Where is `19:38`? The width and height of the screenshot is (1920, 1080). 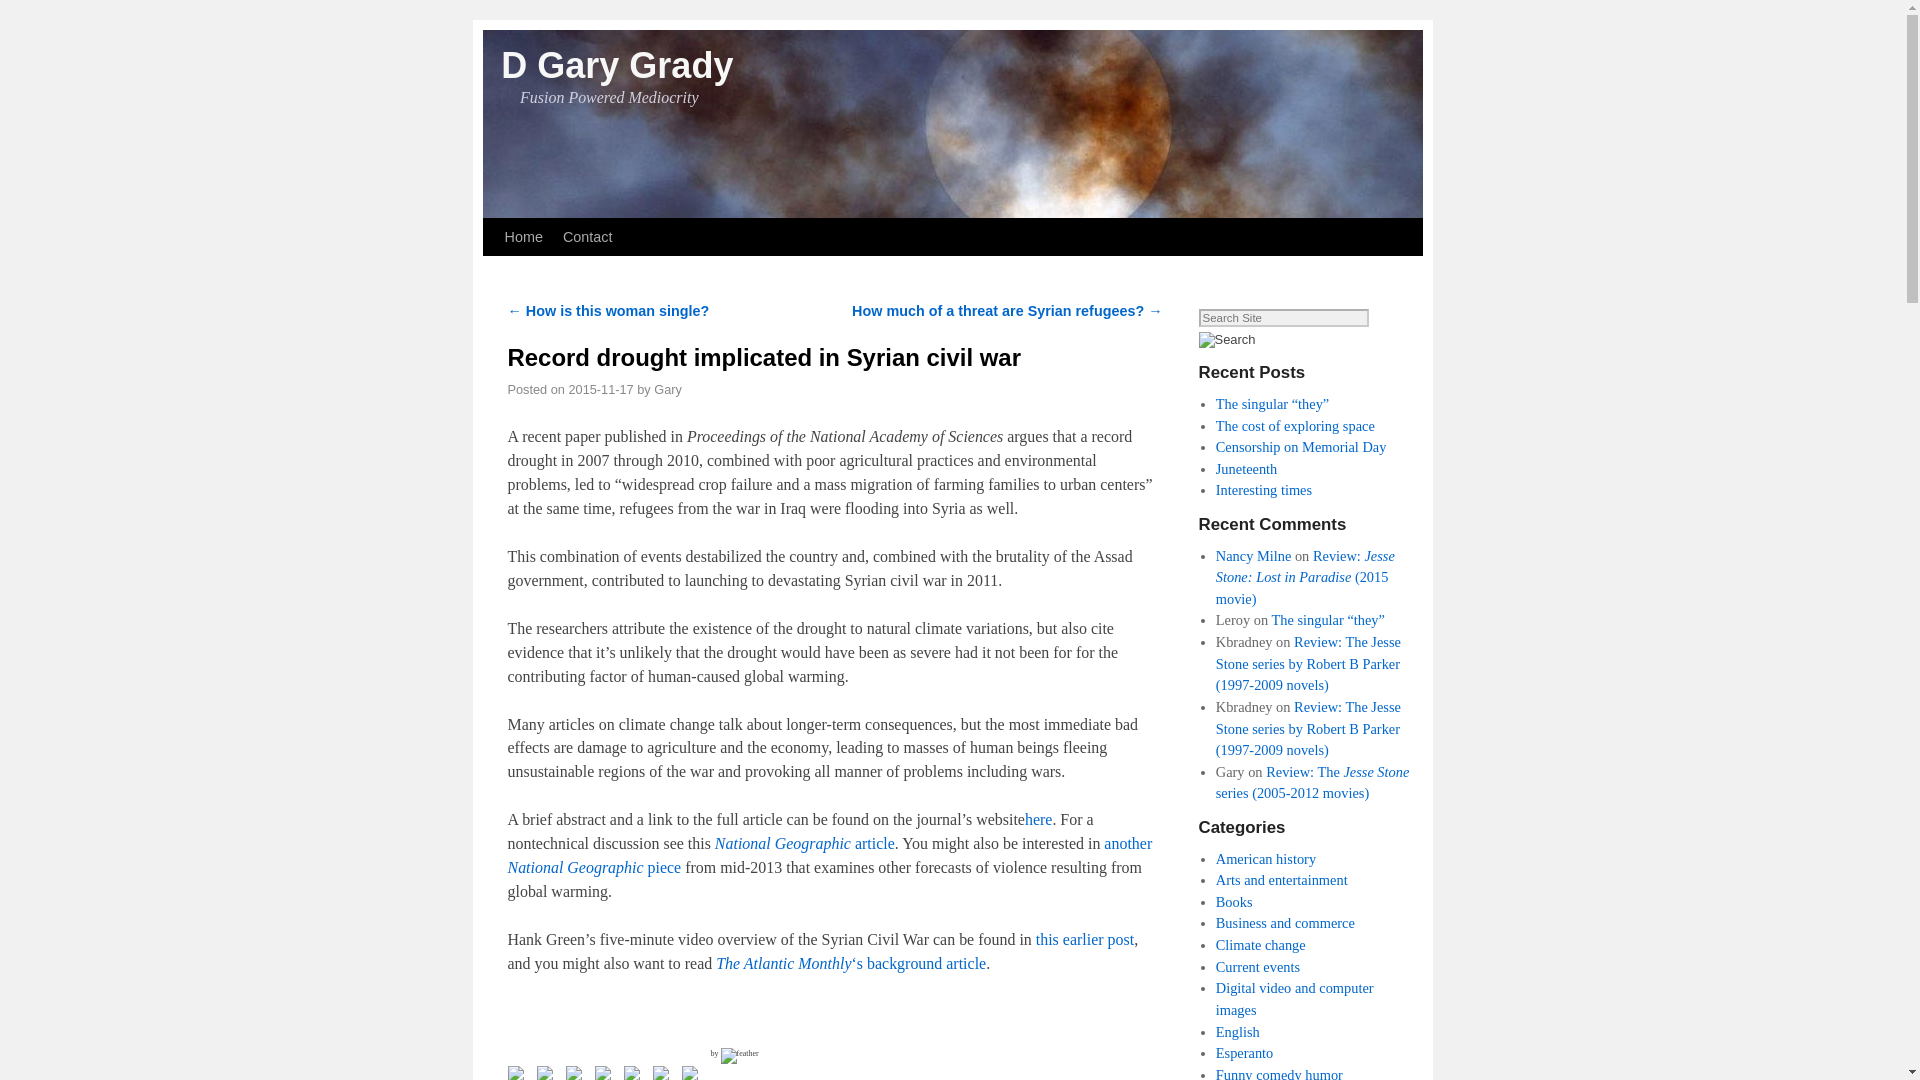 19:38 is located at coordinates (600, 390).